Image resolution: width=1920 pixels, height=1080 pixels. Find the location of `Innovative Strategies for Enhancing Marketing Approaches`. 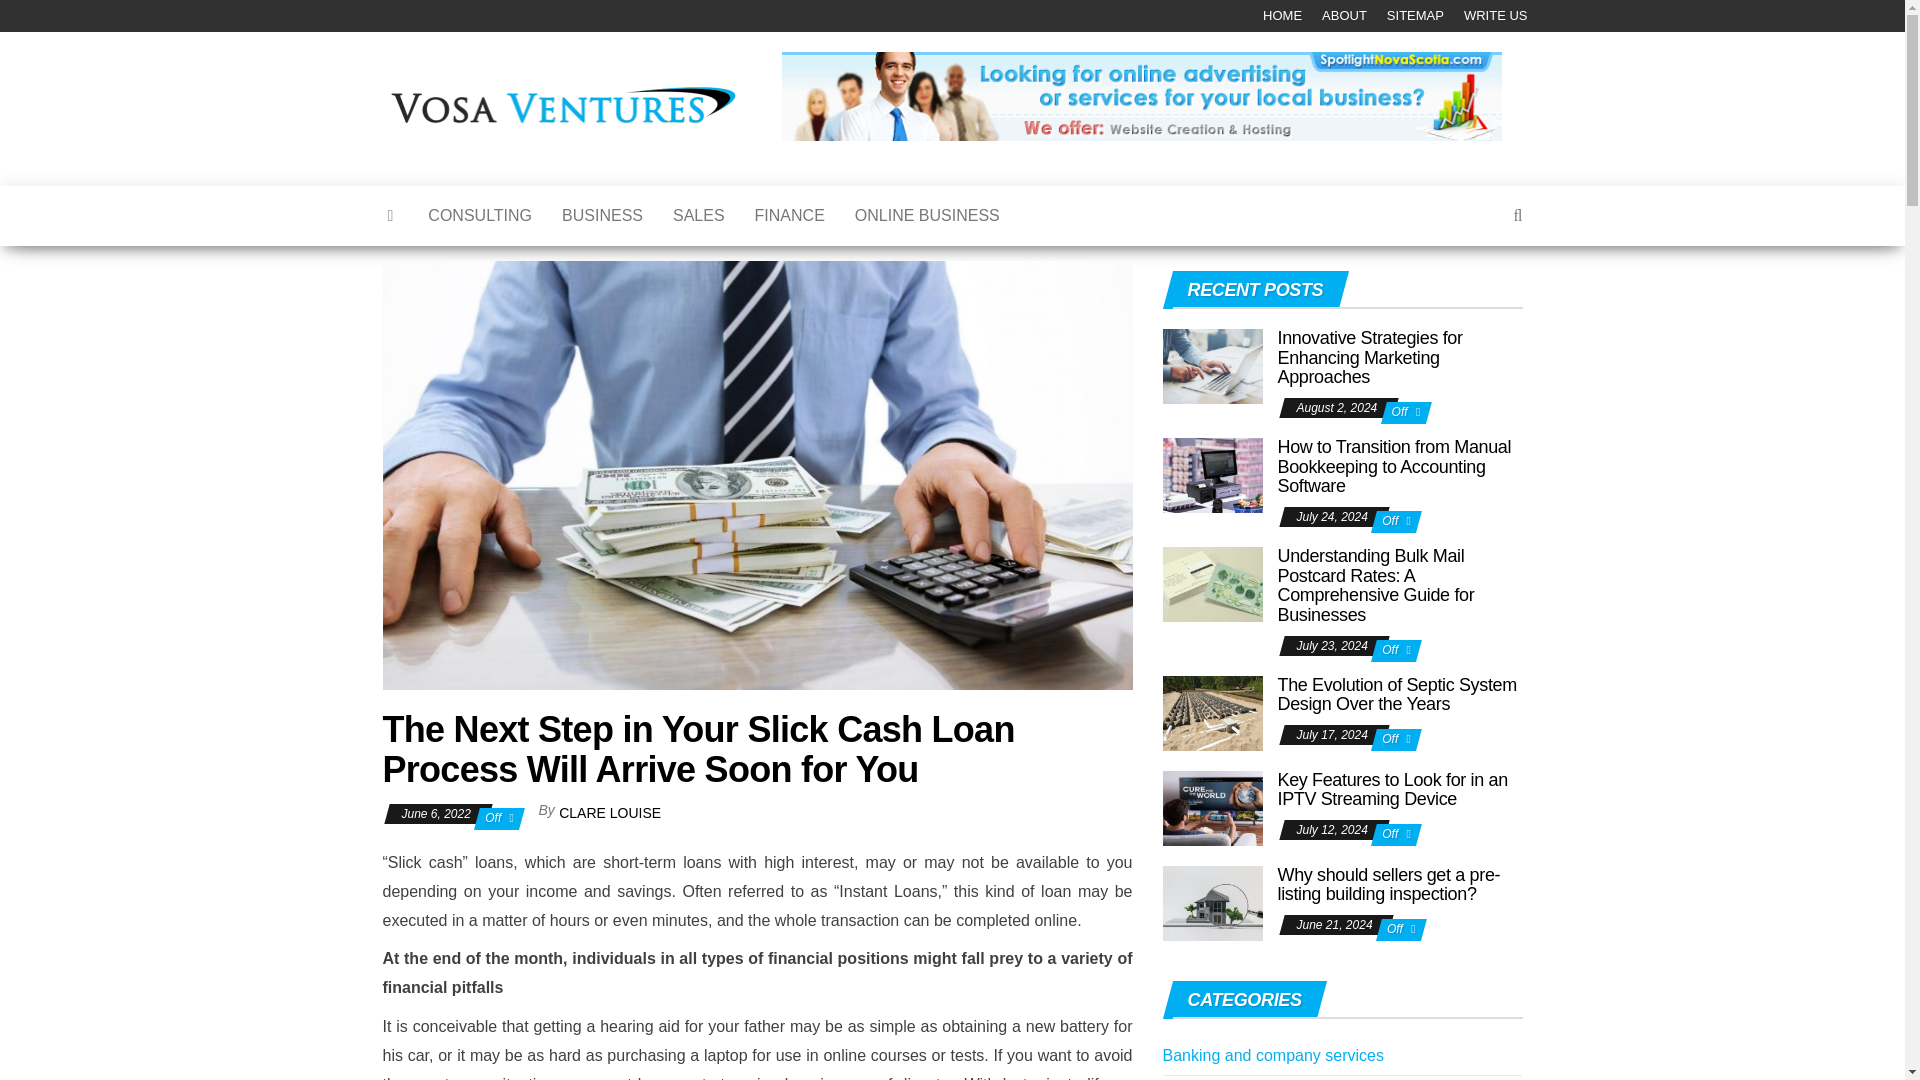

Innovative Strategies for Enhancing Marketing Approaches is located at coordinates (1211, 365).